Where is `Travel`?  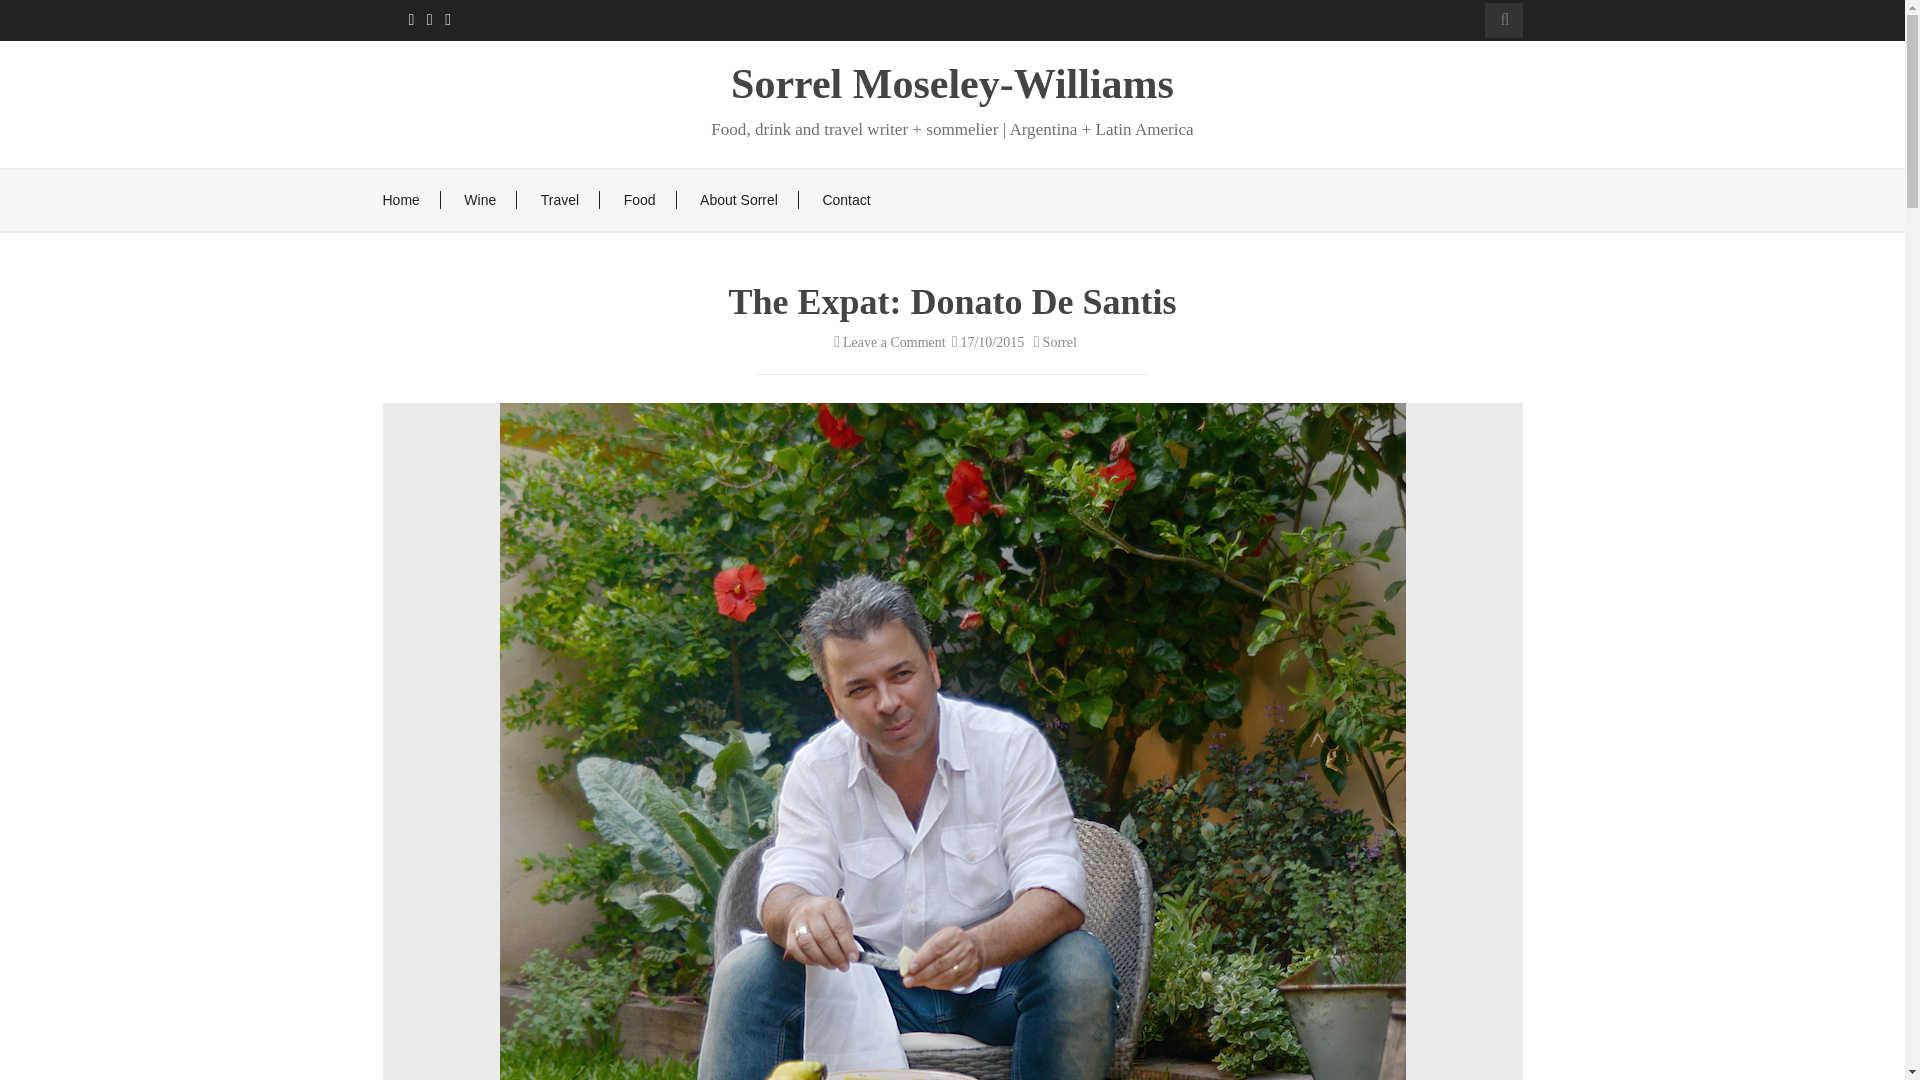
Travel is located at coordinates (560, 200).